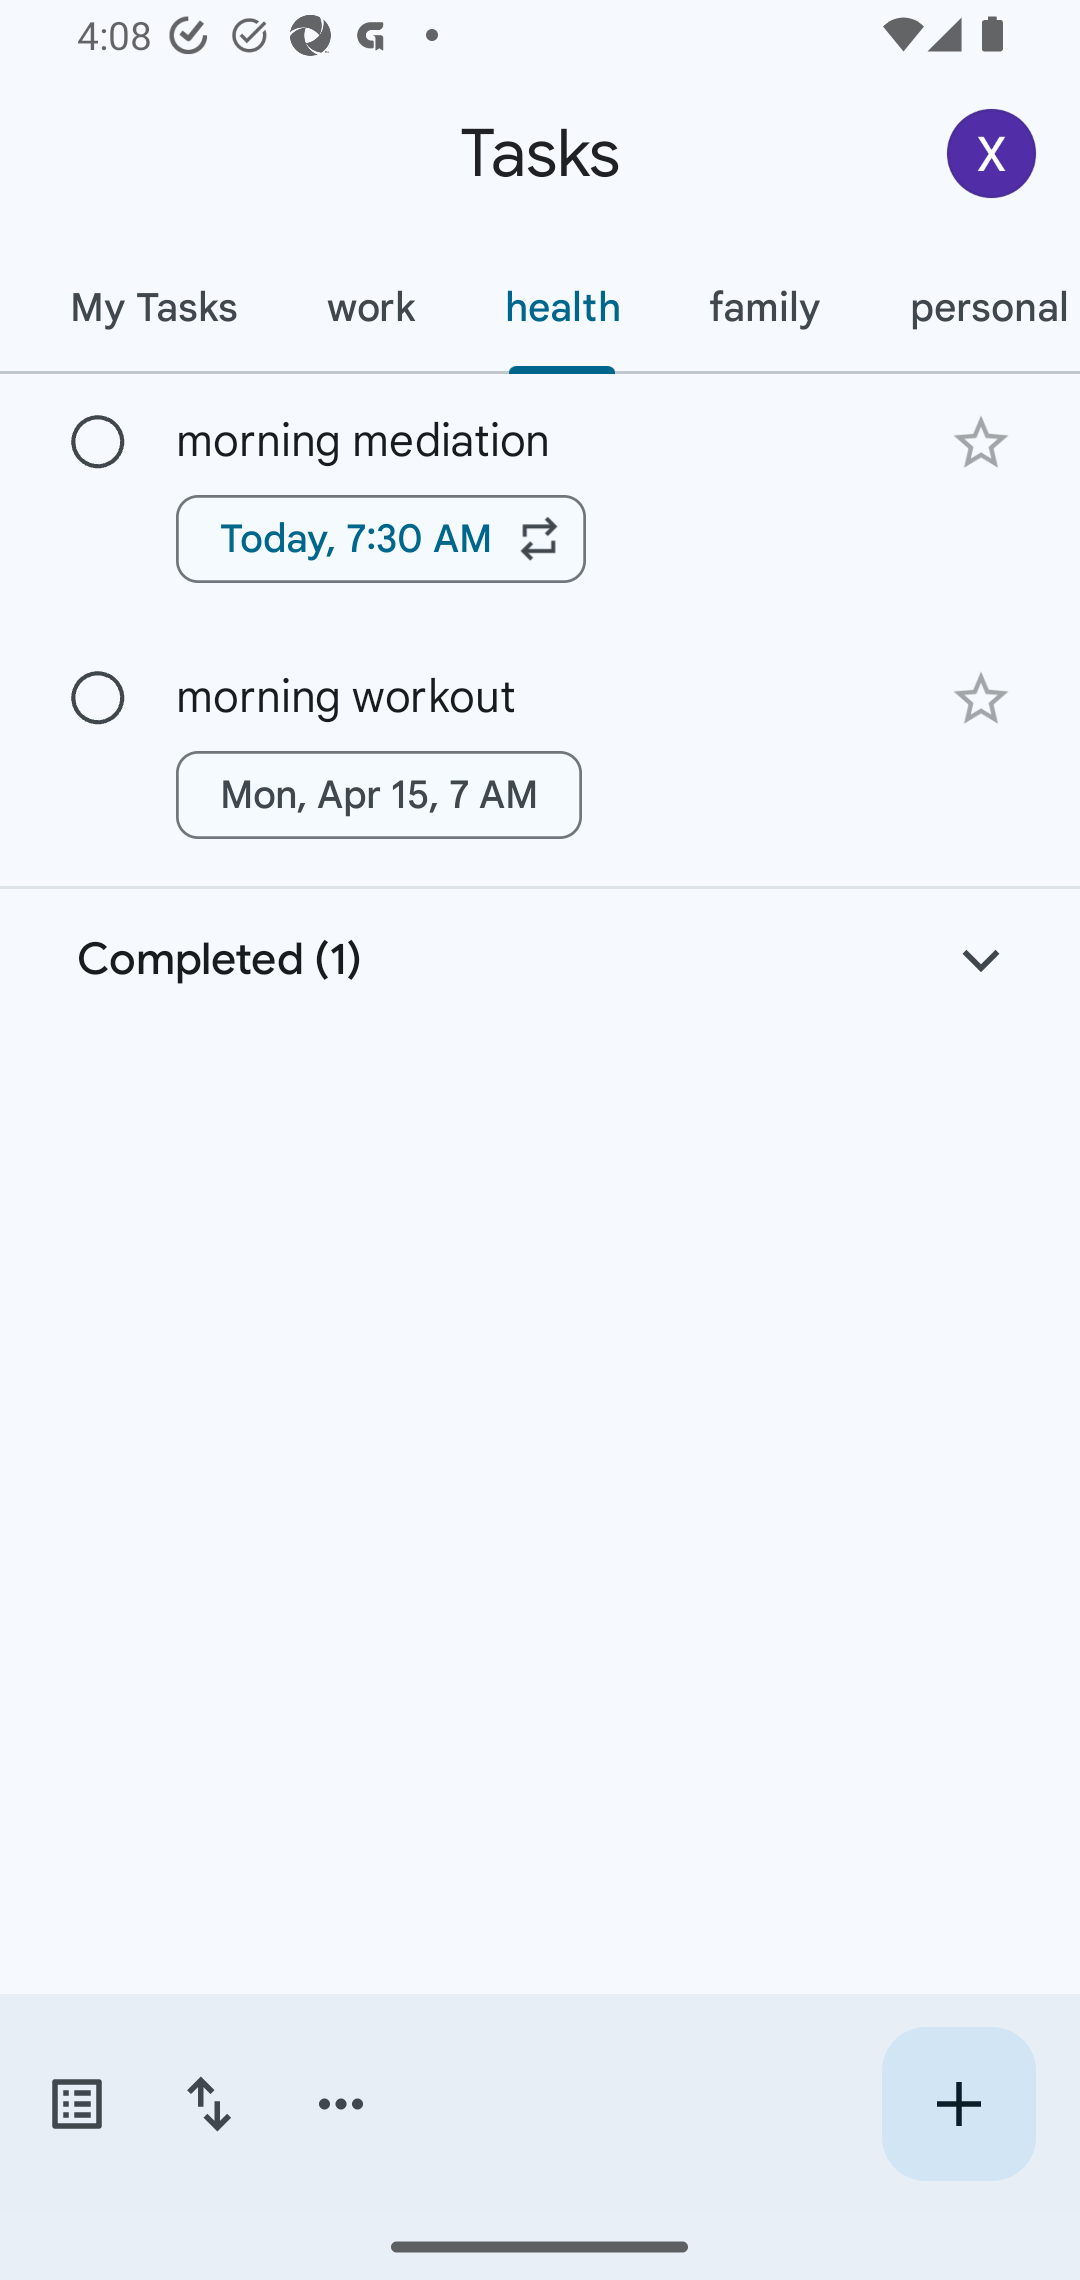 Image resolution: width=1080 pixels, height=2280 pixels. I want to click on Change sort order, so click(208, 2104).